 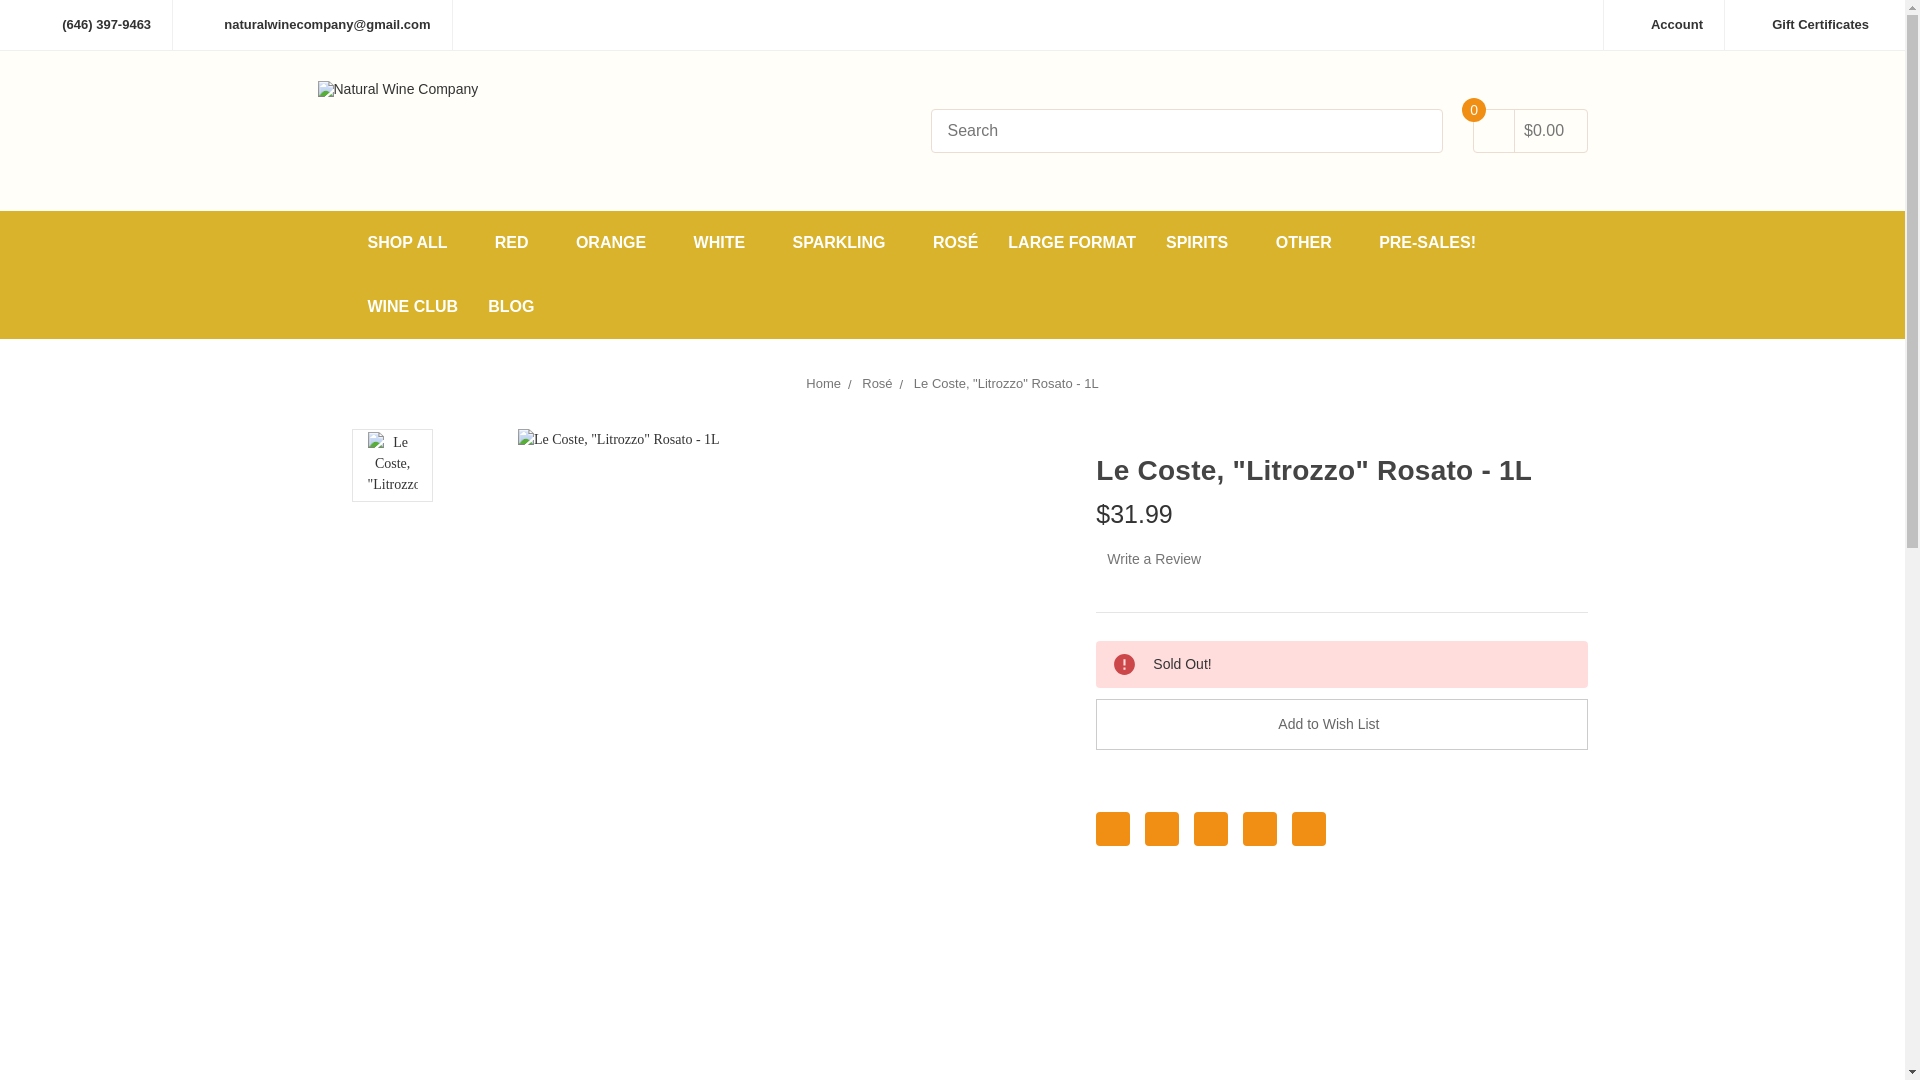 What do you see at coordinates (1806, 24) in the screenshot?
I see `Gift Certificates` at bounding box center [1806, 24].